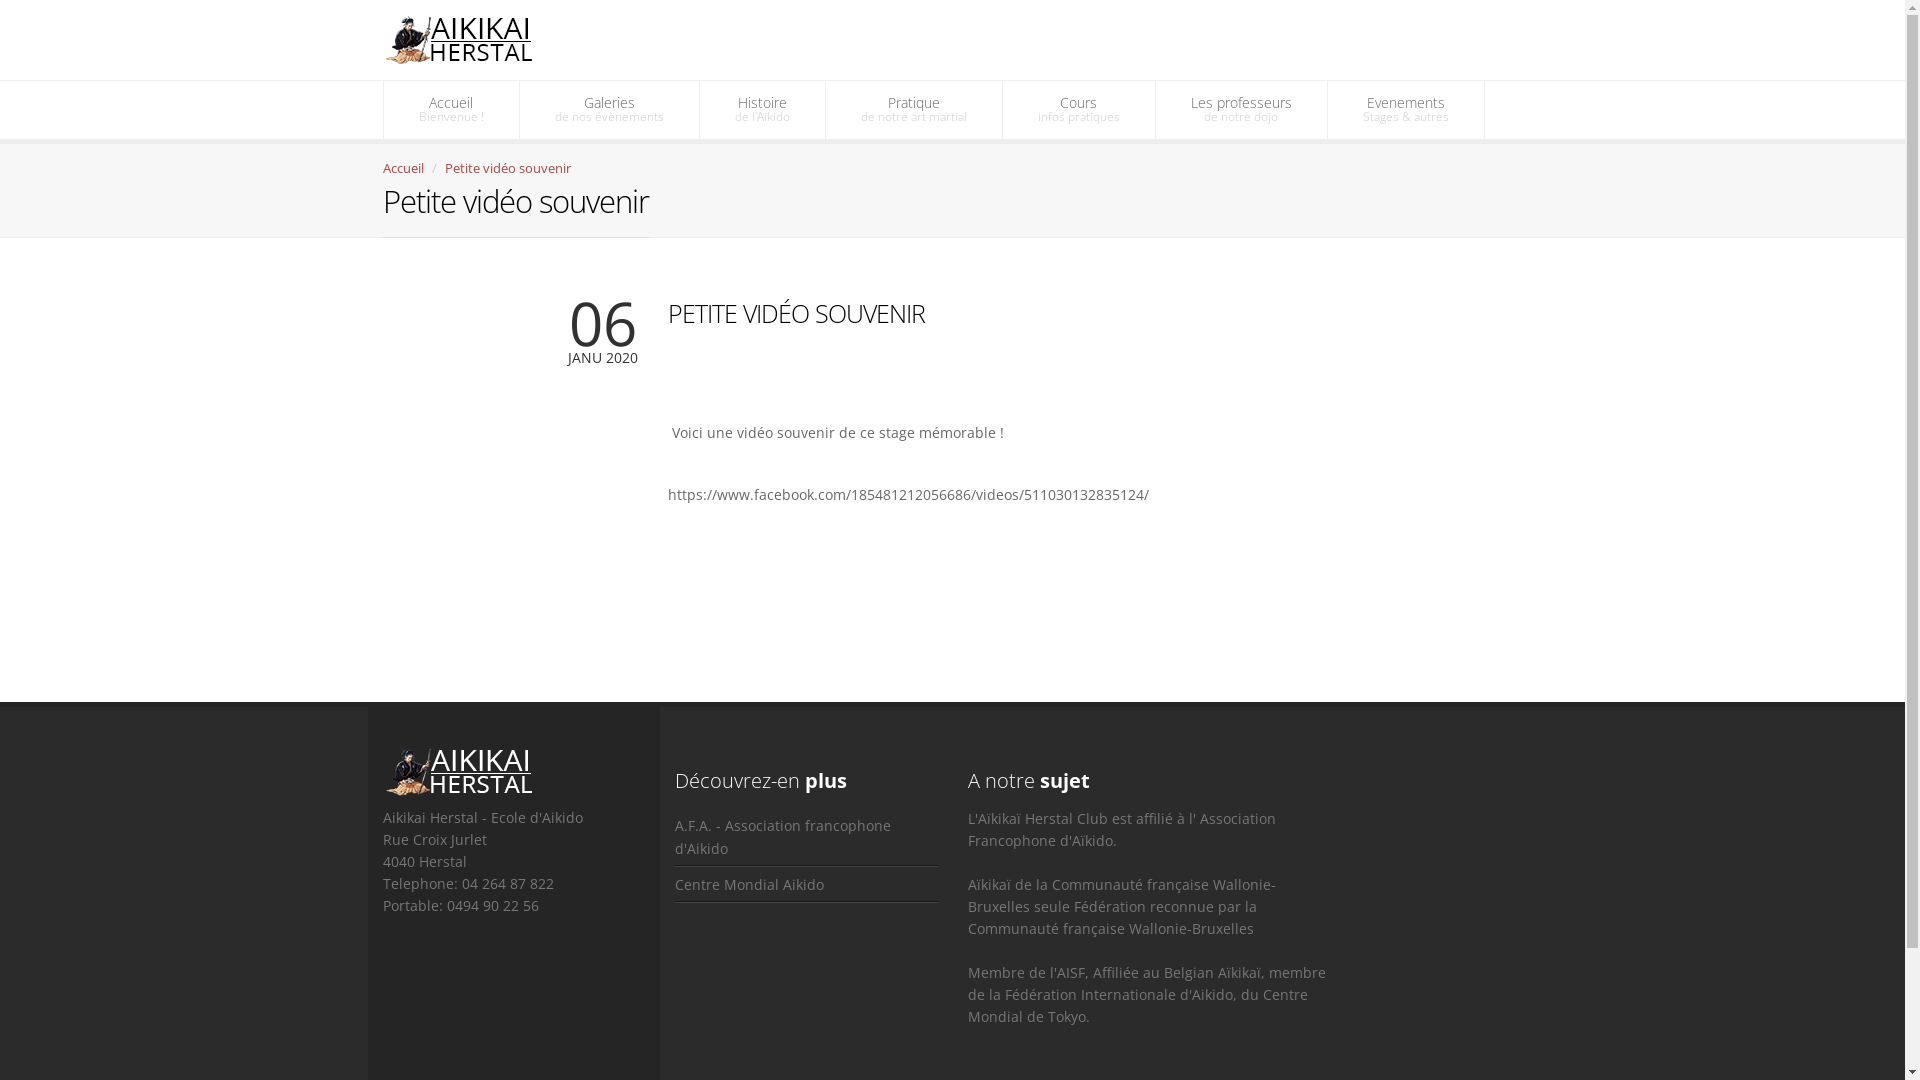 The width and height of the screenshot is (1920, 1080). What do you see at coordinates (402, 168) in the screenshot?
I see `Accueil` at bounding box center [402, 168].